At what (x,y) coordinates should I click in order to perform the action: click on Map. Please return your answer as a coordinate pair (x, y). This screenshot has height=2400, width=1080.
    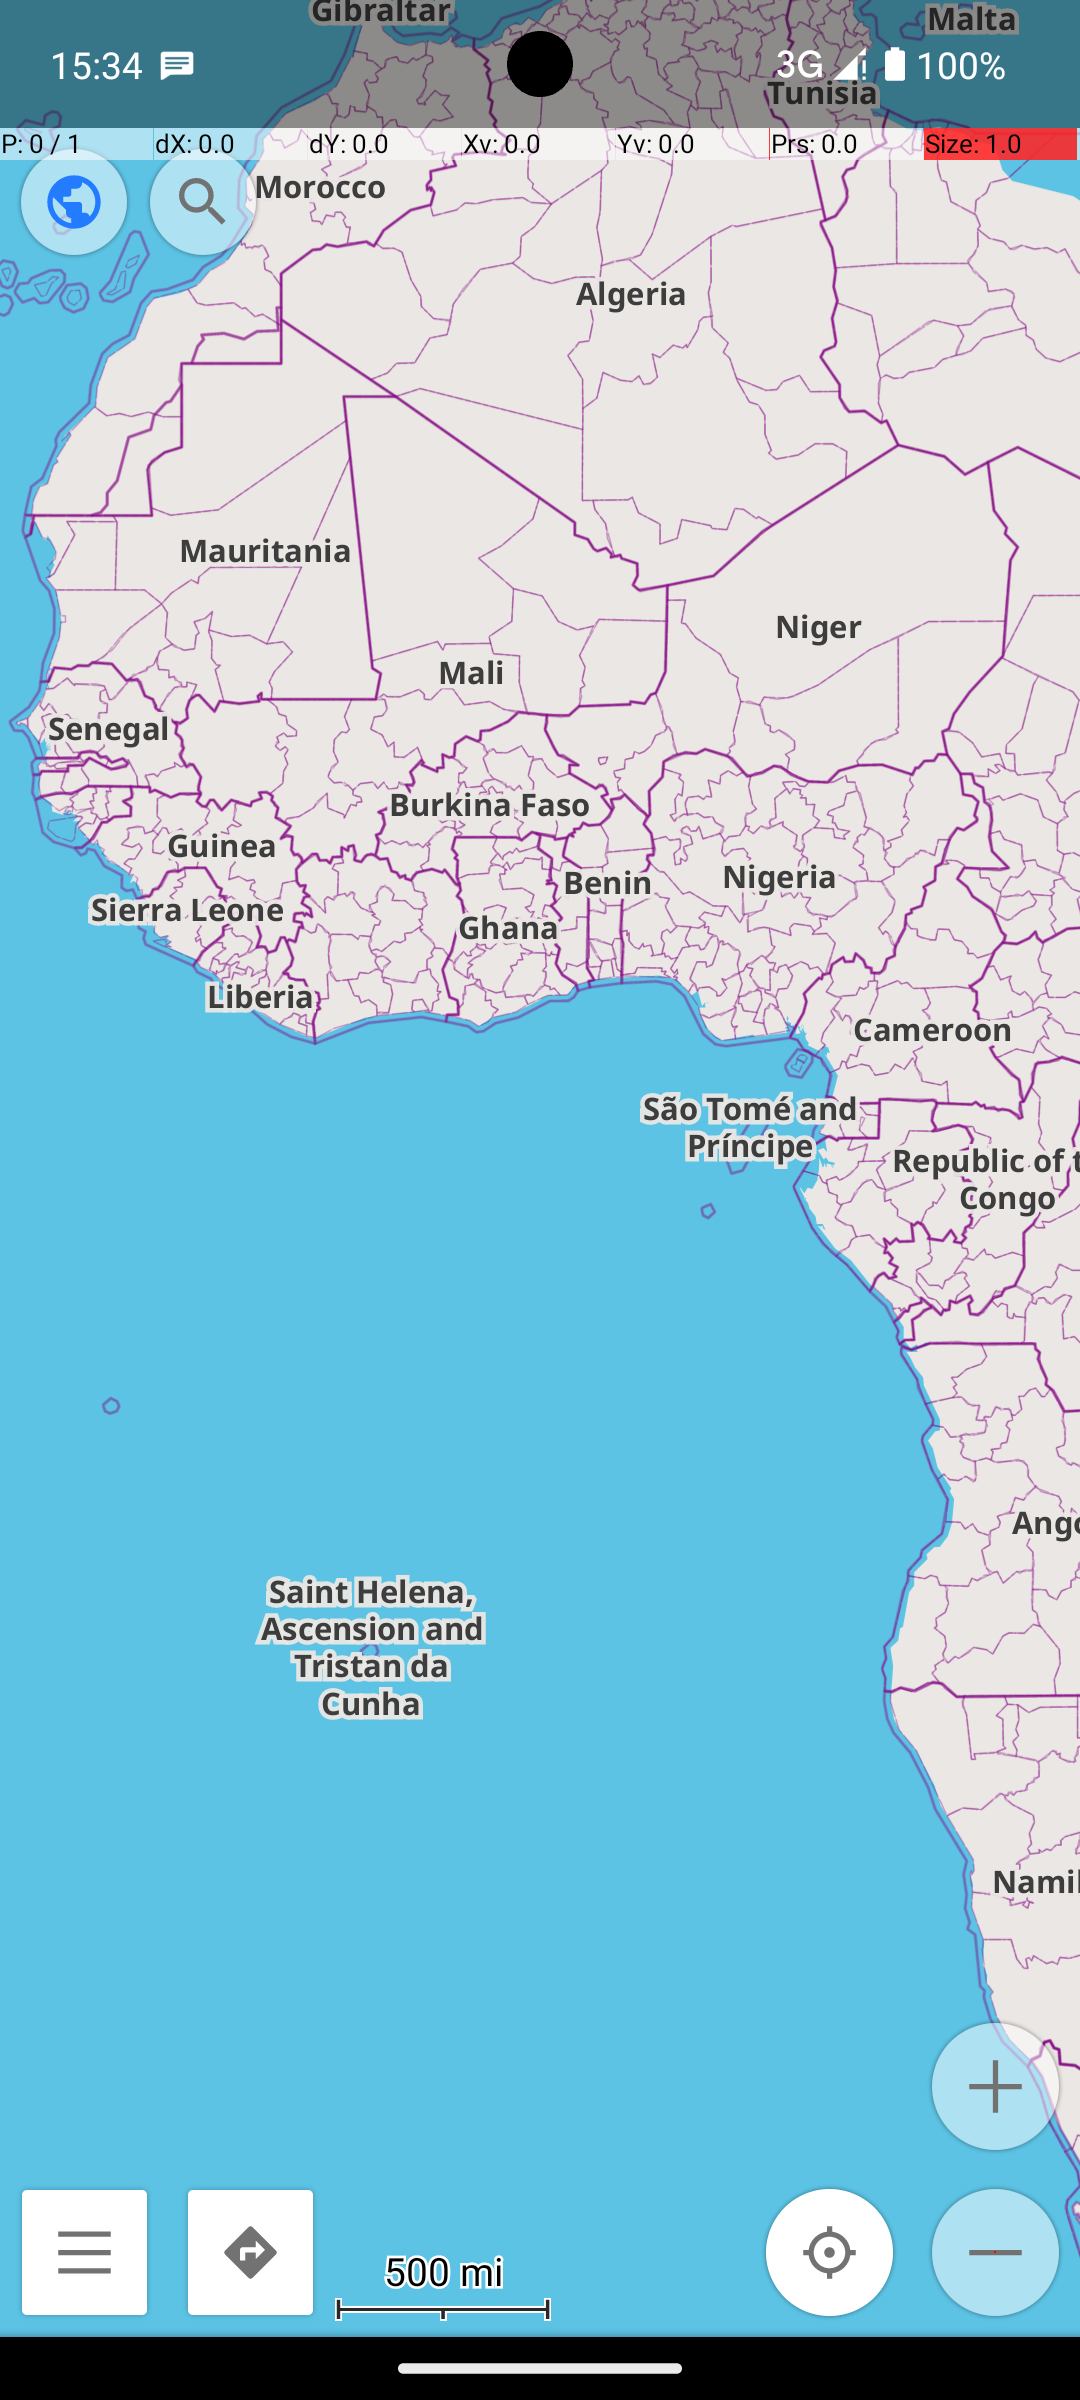
    Looking at the image, I should click on (540, 1168).